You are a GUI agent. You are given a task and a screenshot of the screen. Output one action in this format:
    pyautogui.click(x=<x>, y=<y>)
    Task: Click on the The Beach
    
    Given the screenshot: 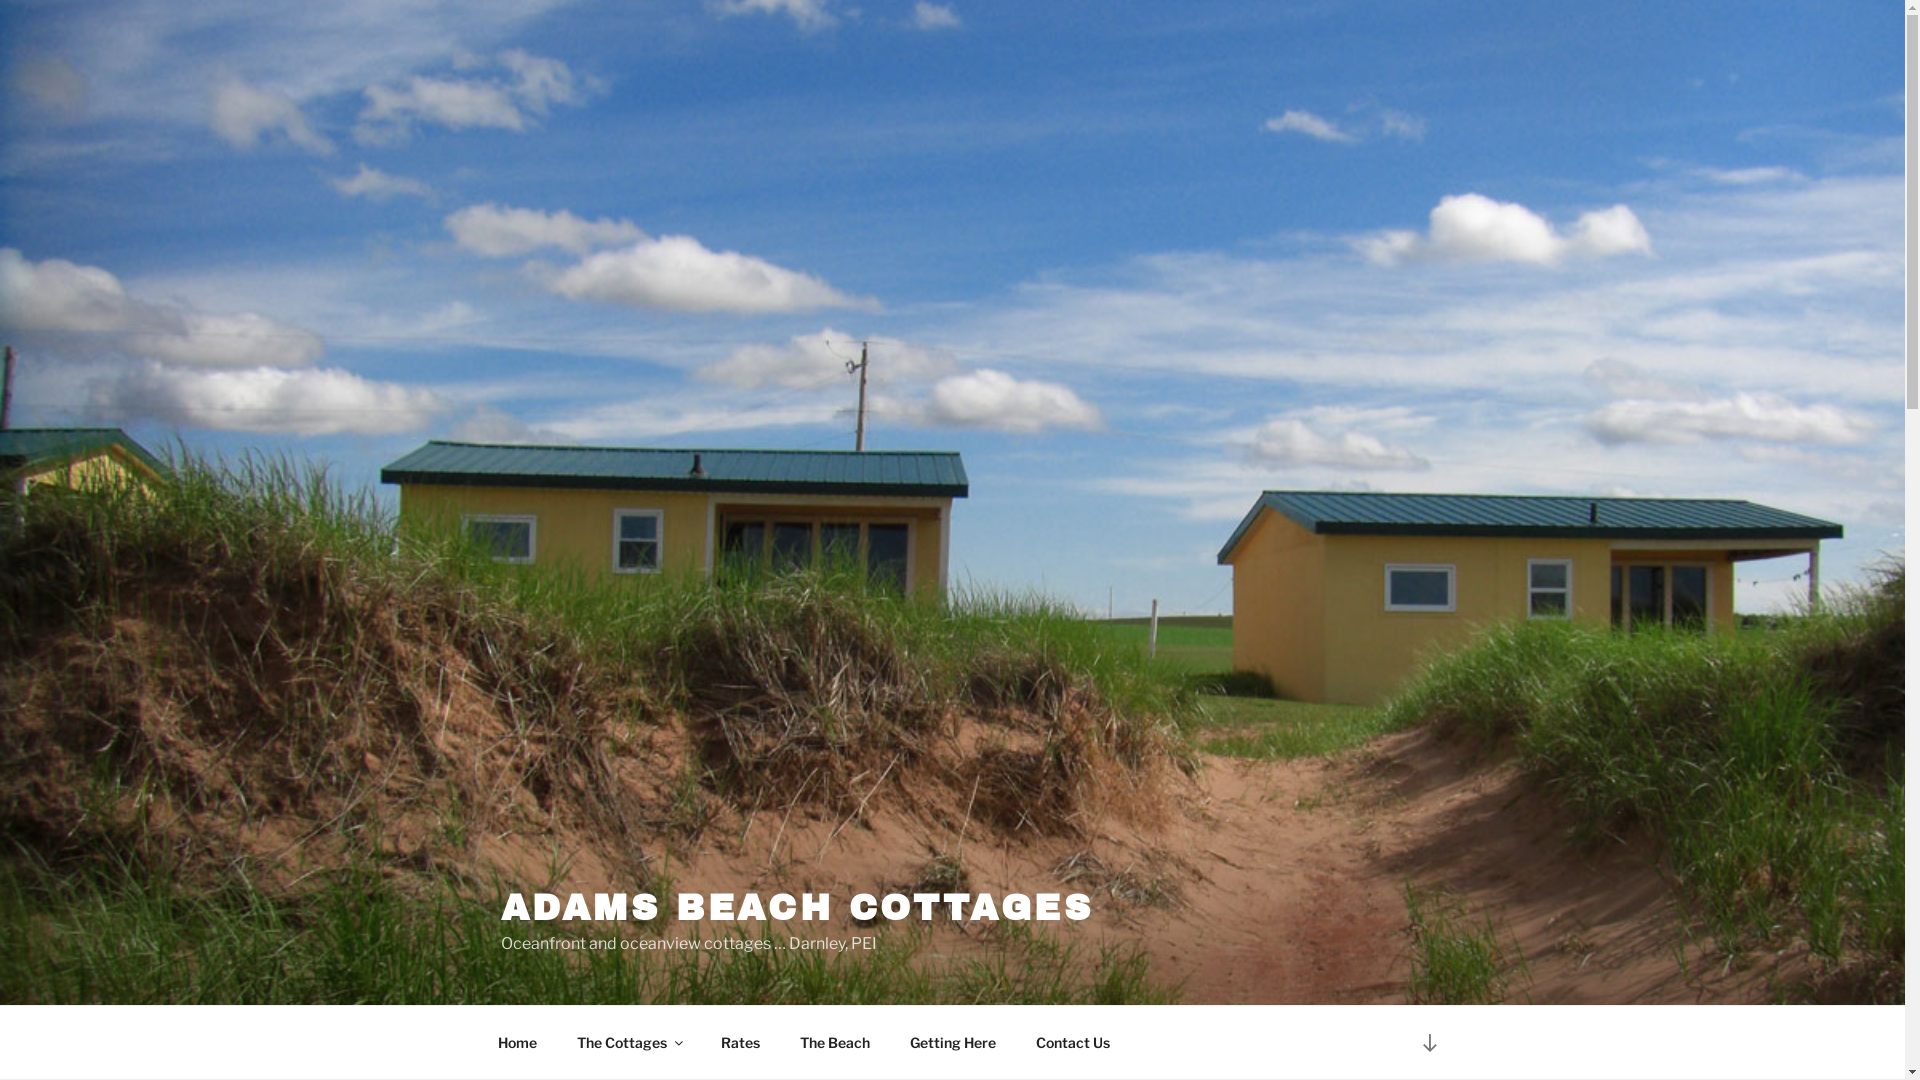 What is the action you would take?
    pyautogui.click(x=834, y=1042)
    